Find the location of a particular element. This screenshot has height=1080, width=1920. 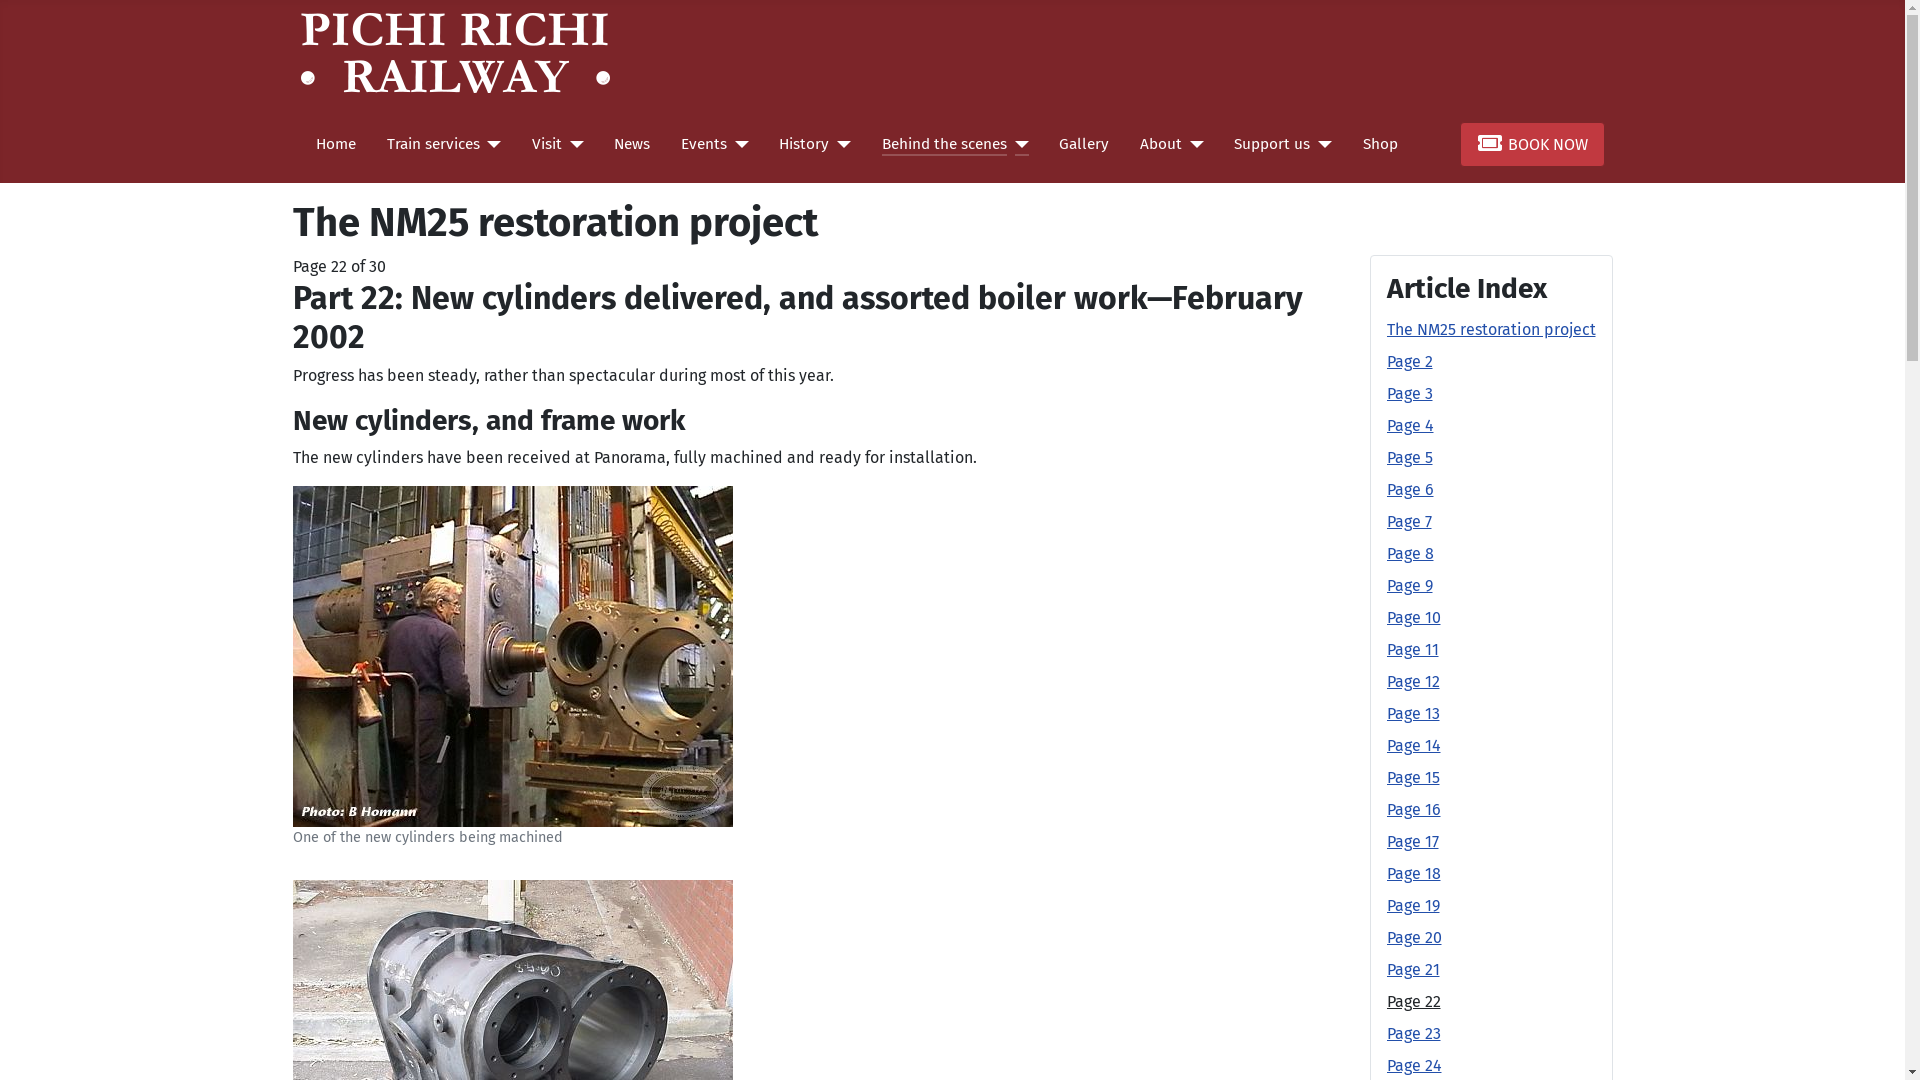

Train services is located at coordinates (434, 144).